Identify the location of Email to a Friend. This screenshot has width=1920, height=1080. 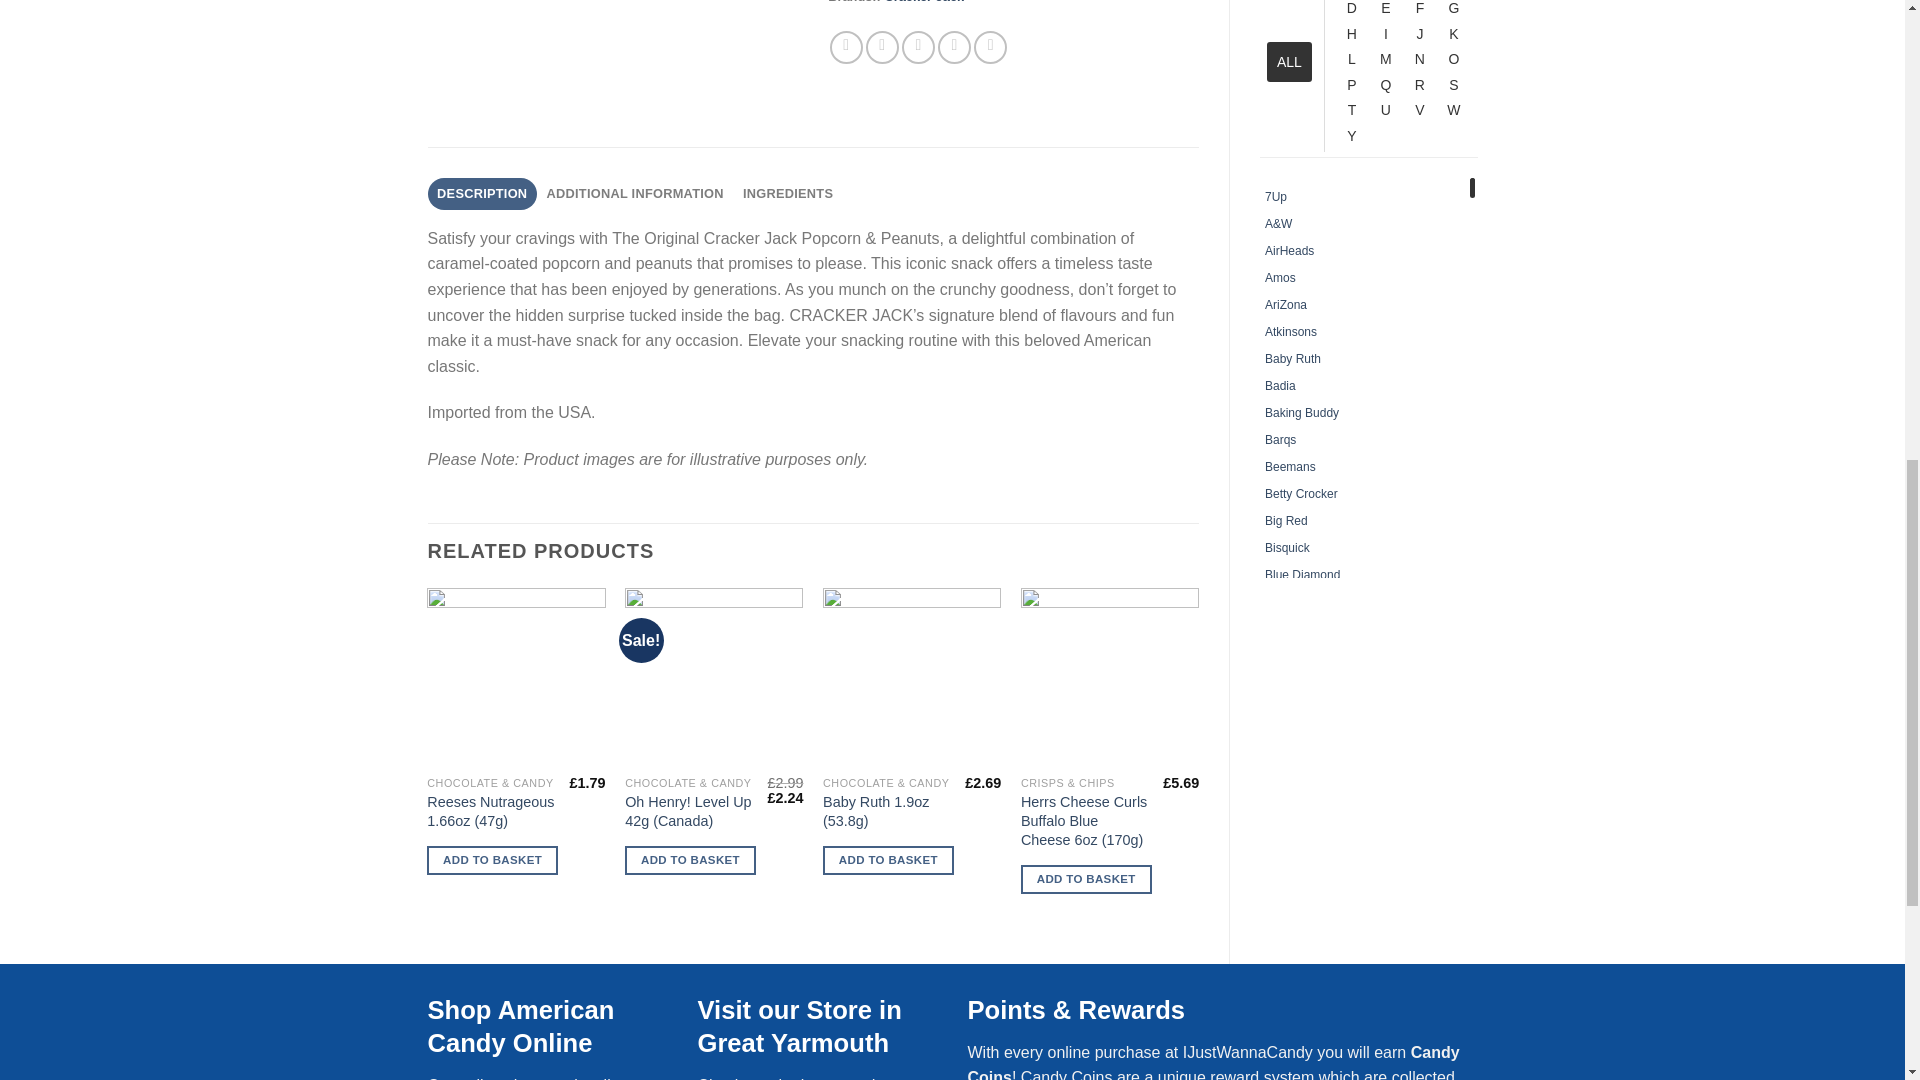
(918, 47).